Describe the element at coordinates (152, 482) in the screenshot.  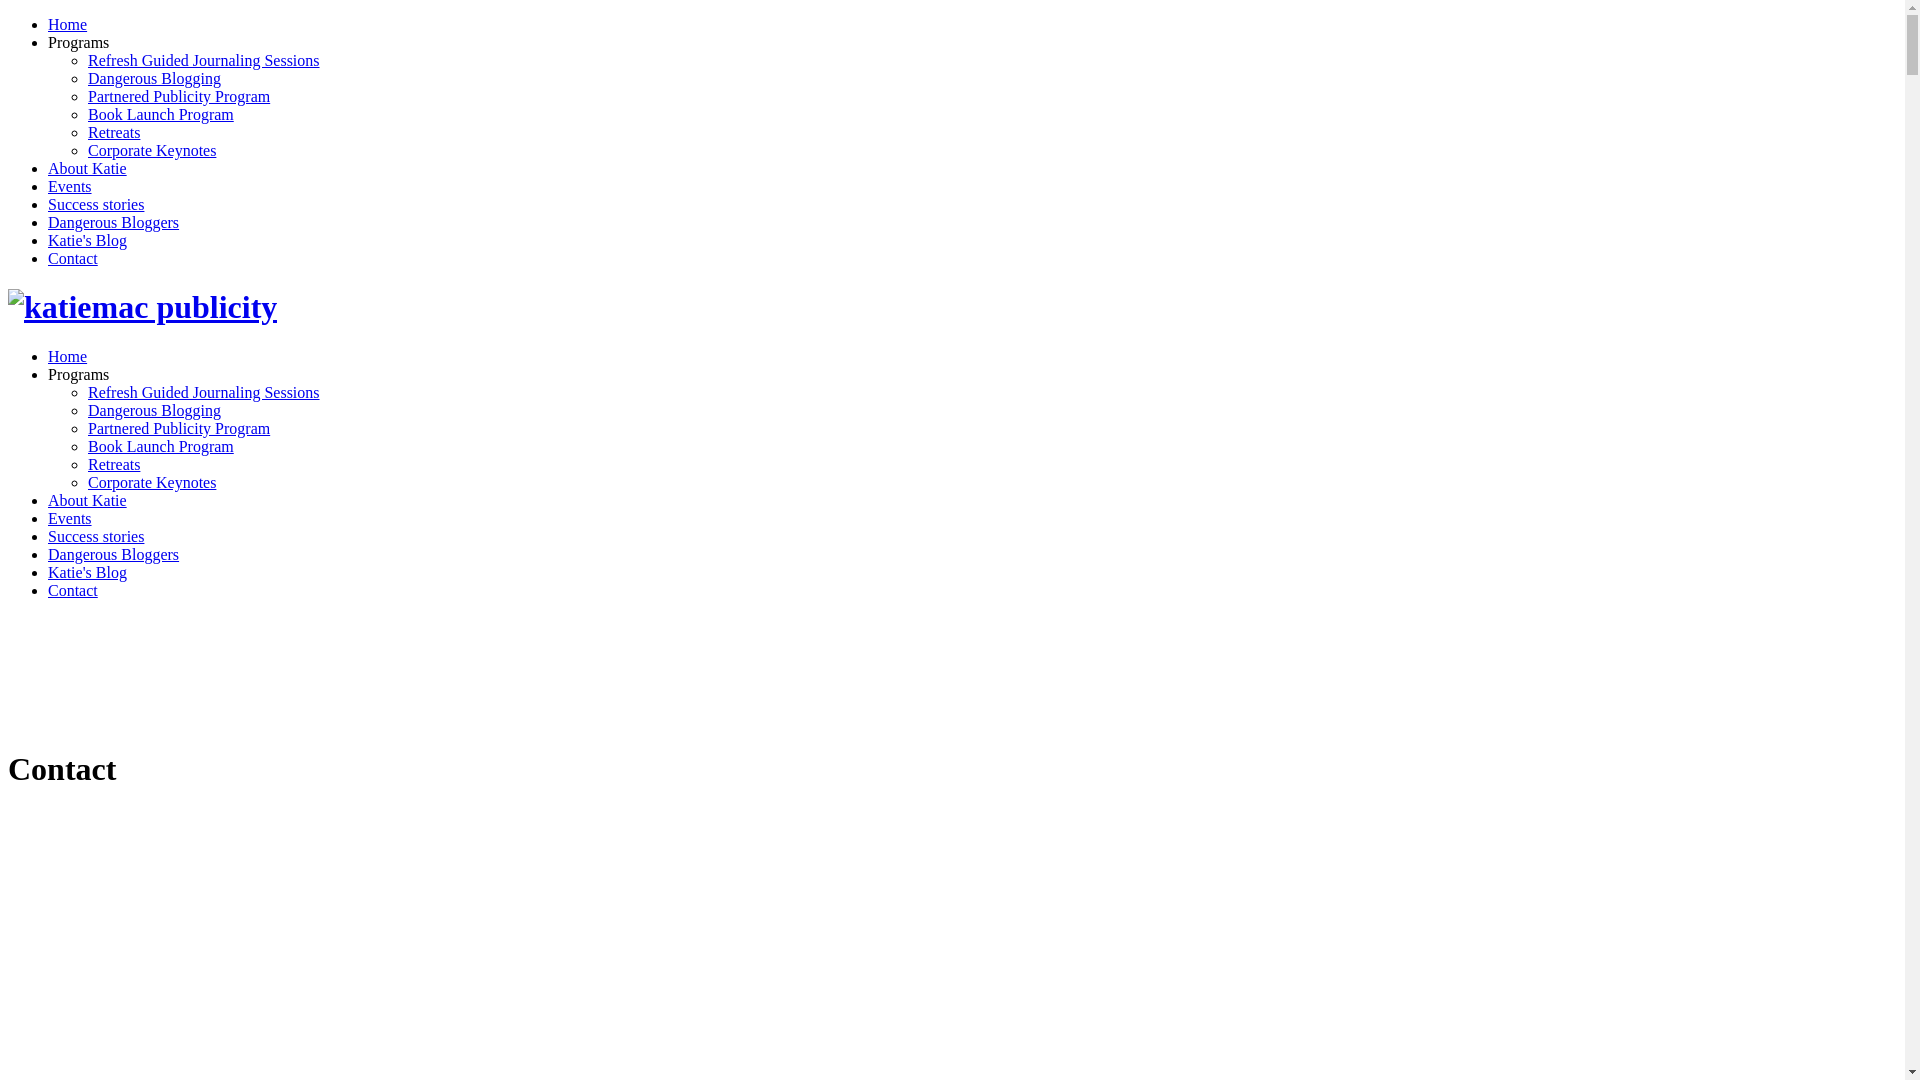
I see `Corporate Keynotes` at that location.